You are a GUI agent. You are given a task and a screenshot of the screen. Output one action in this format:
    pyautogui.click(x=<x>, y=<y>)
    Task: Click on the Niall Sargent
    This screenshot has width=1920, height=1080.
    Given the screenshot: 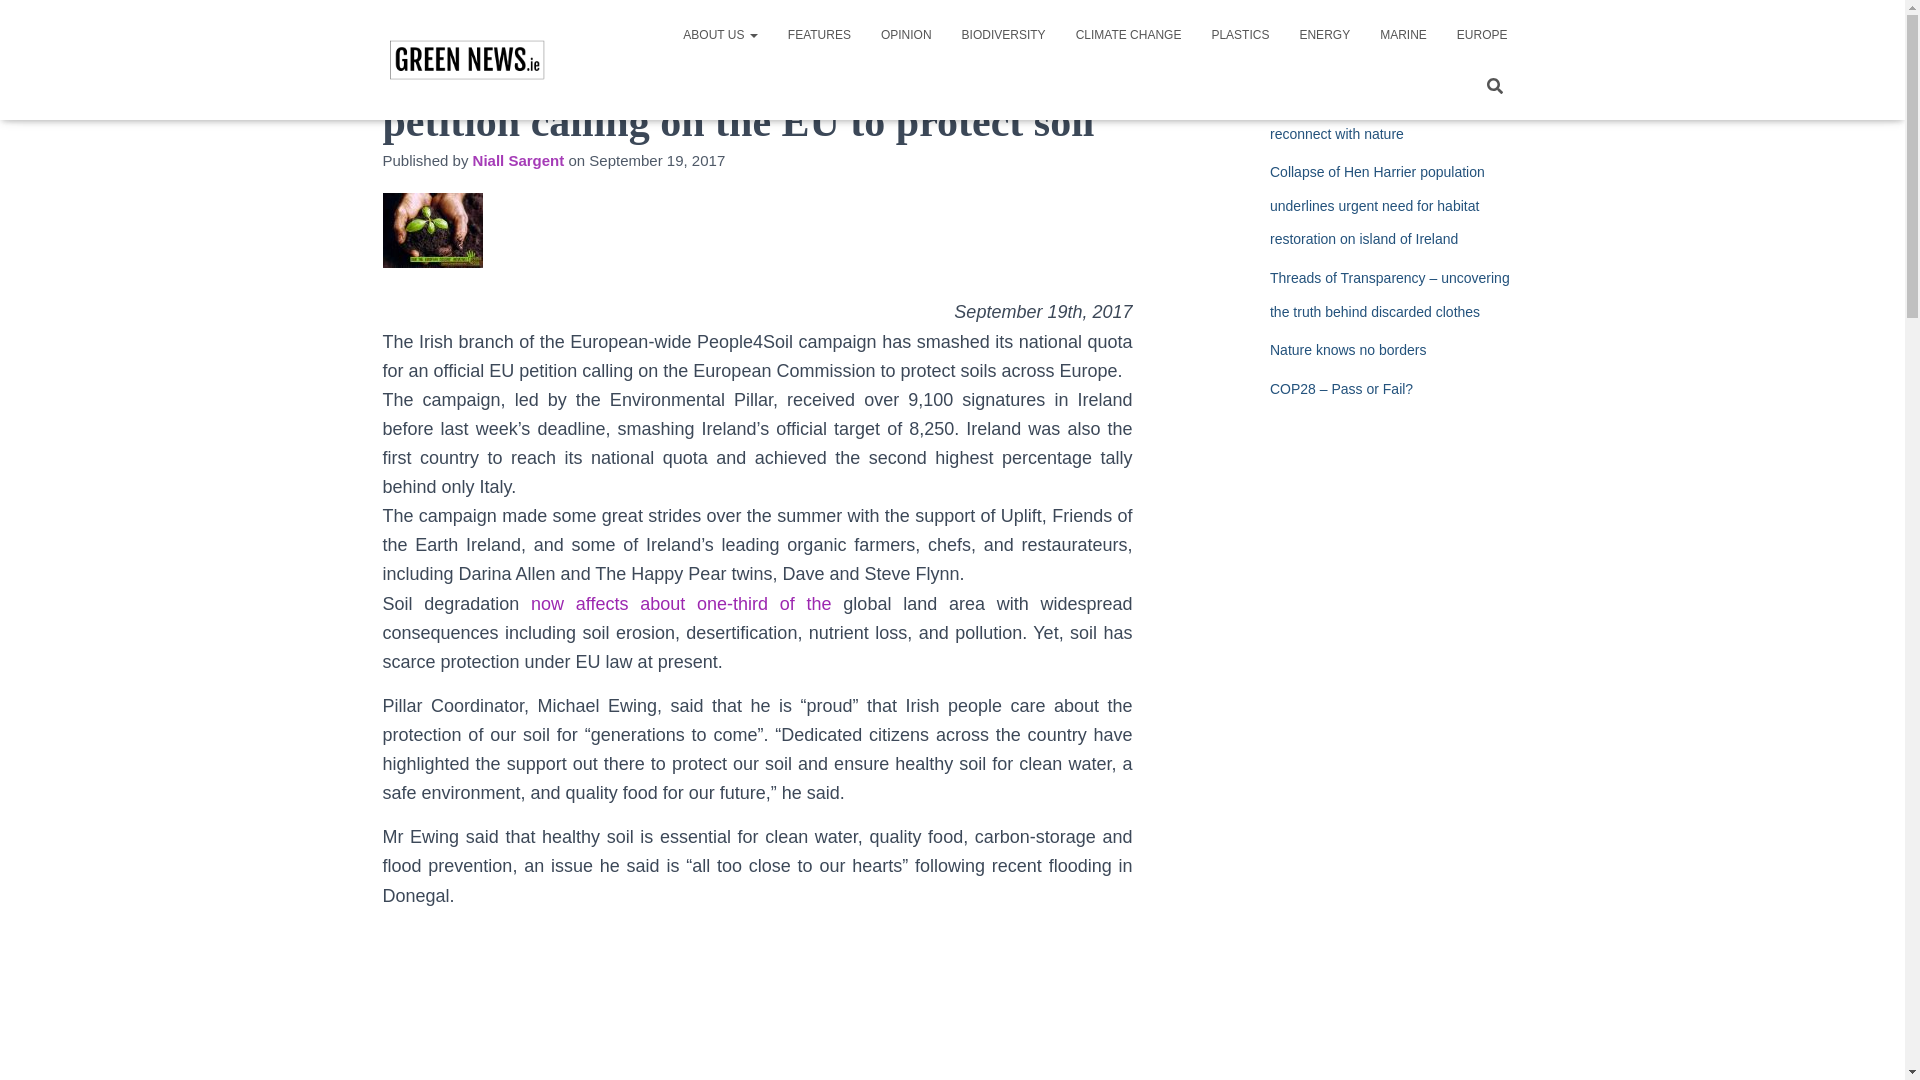 What is the action you would take?
    pyautogui.click(x=518, y=160)
    